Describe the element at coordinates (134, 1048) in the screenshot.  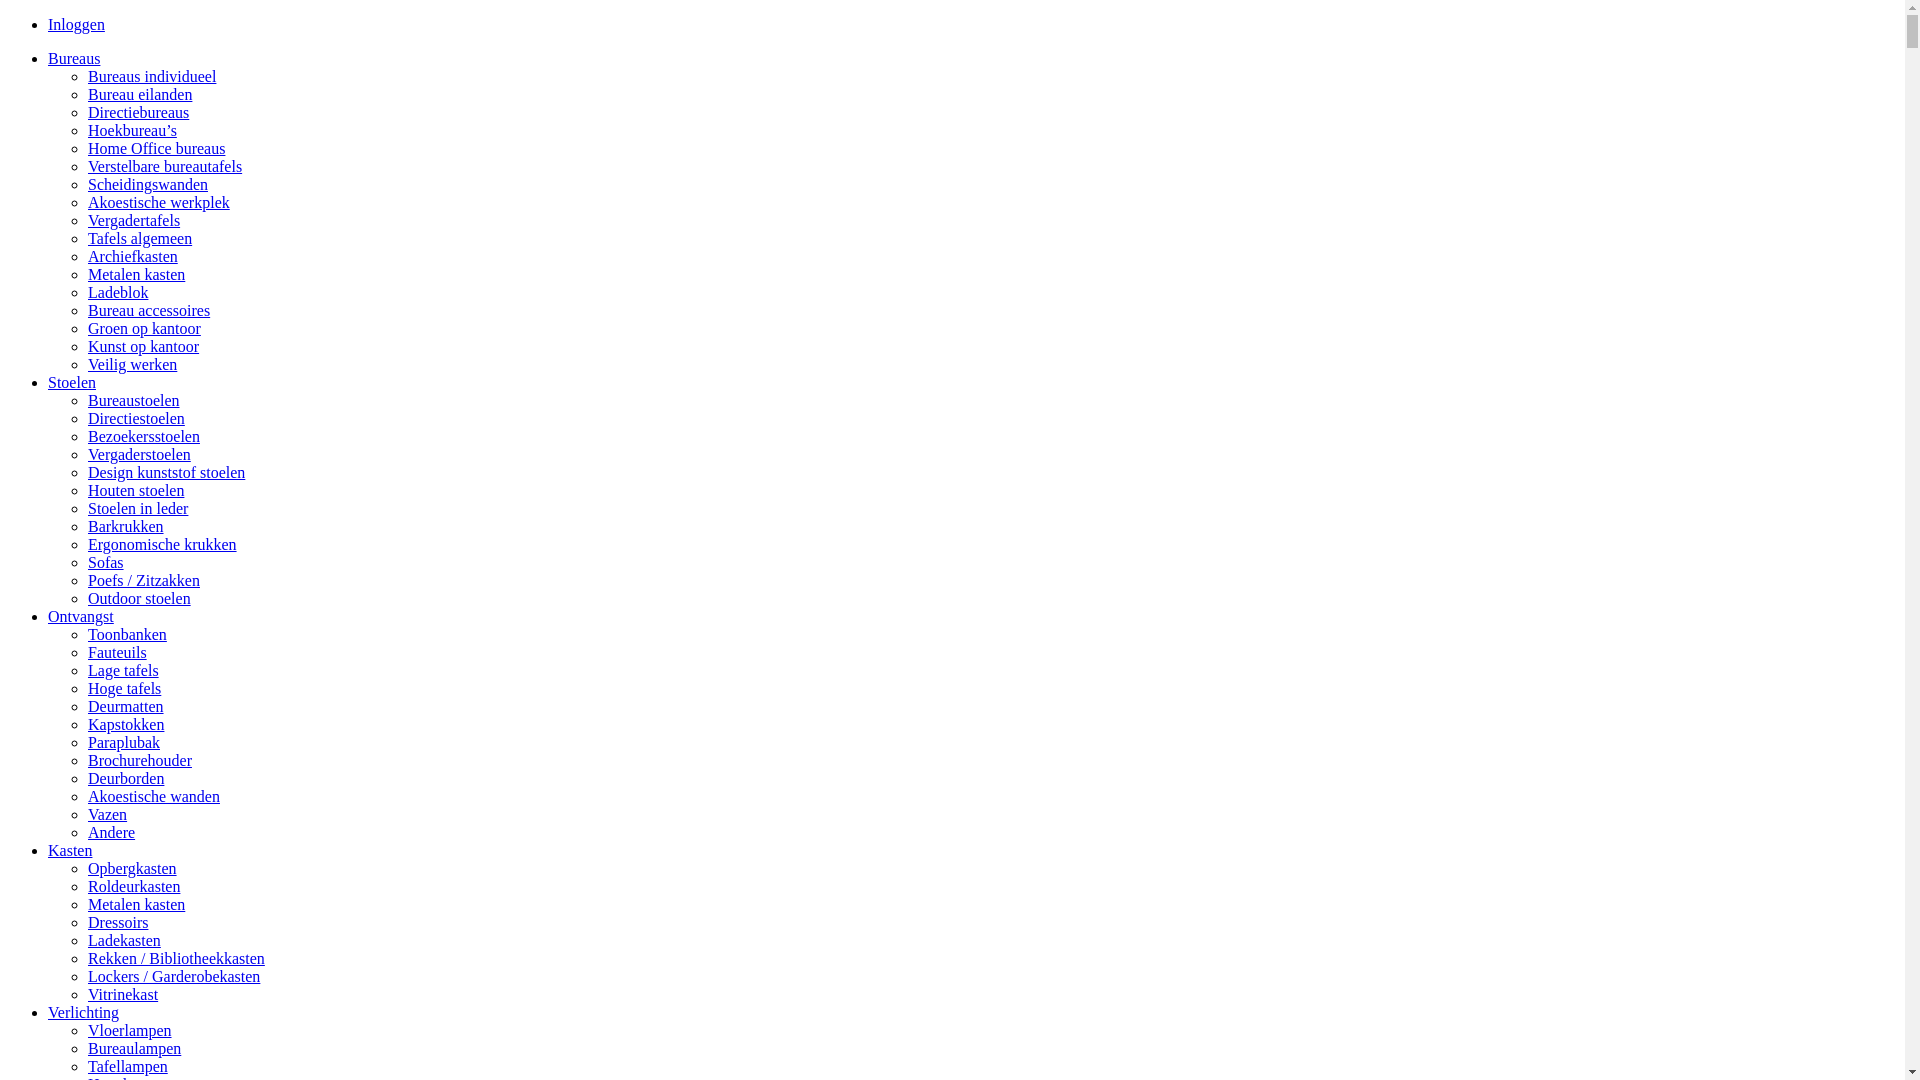
I see `Bureaulampen` at that location.